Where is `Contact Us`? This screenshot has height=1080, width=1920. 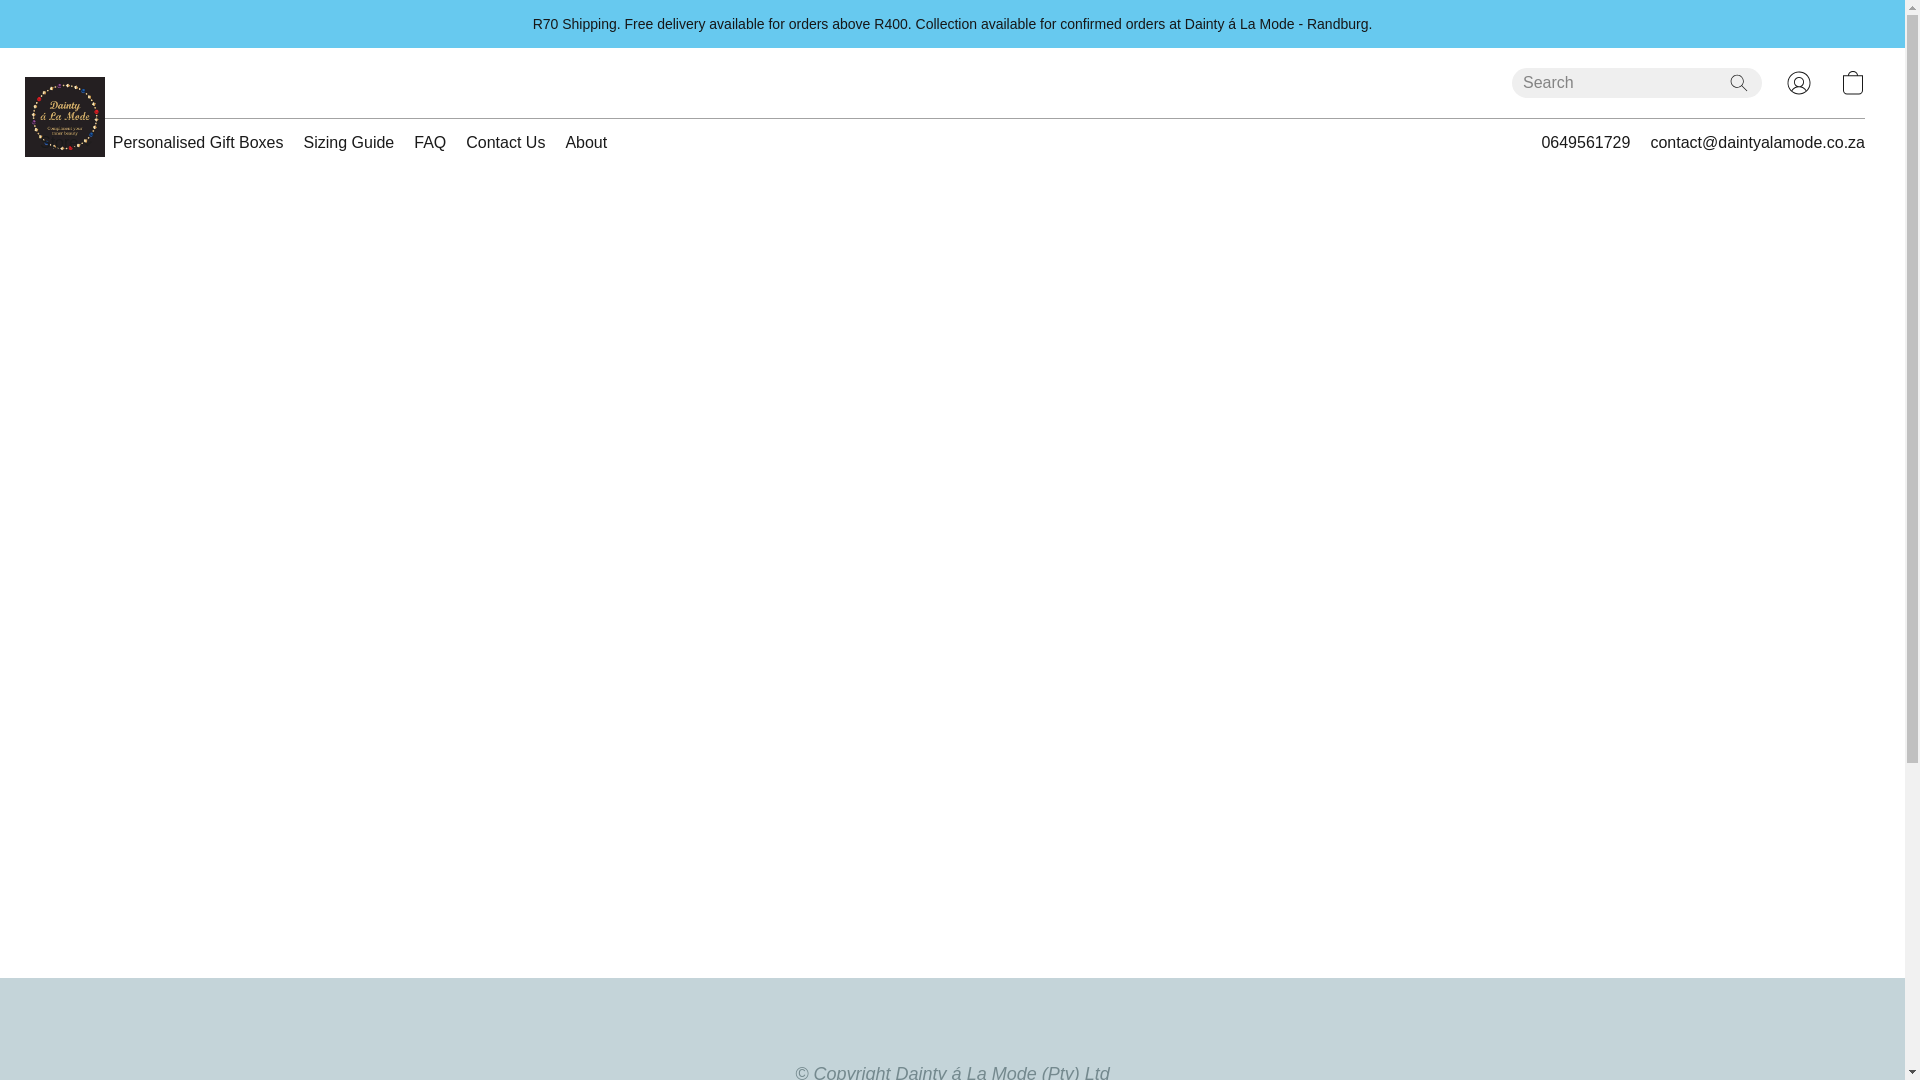 Contact Us is located at coordinates (505, 143).